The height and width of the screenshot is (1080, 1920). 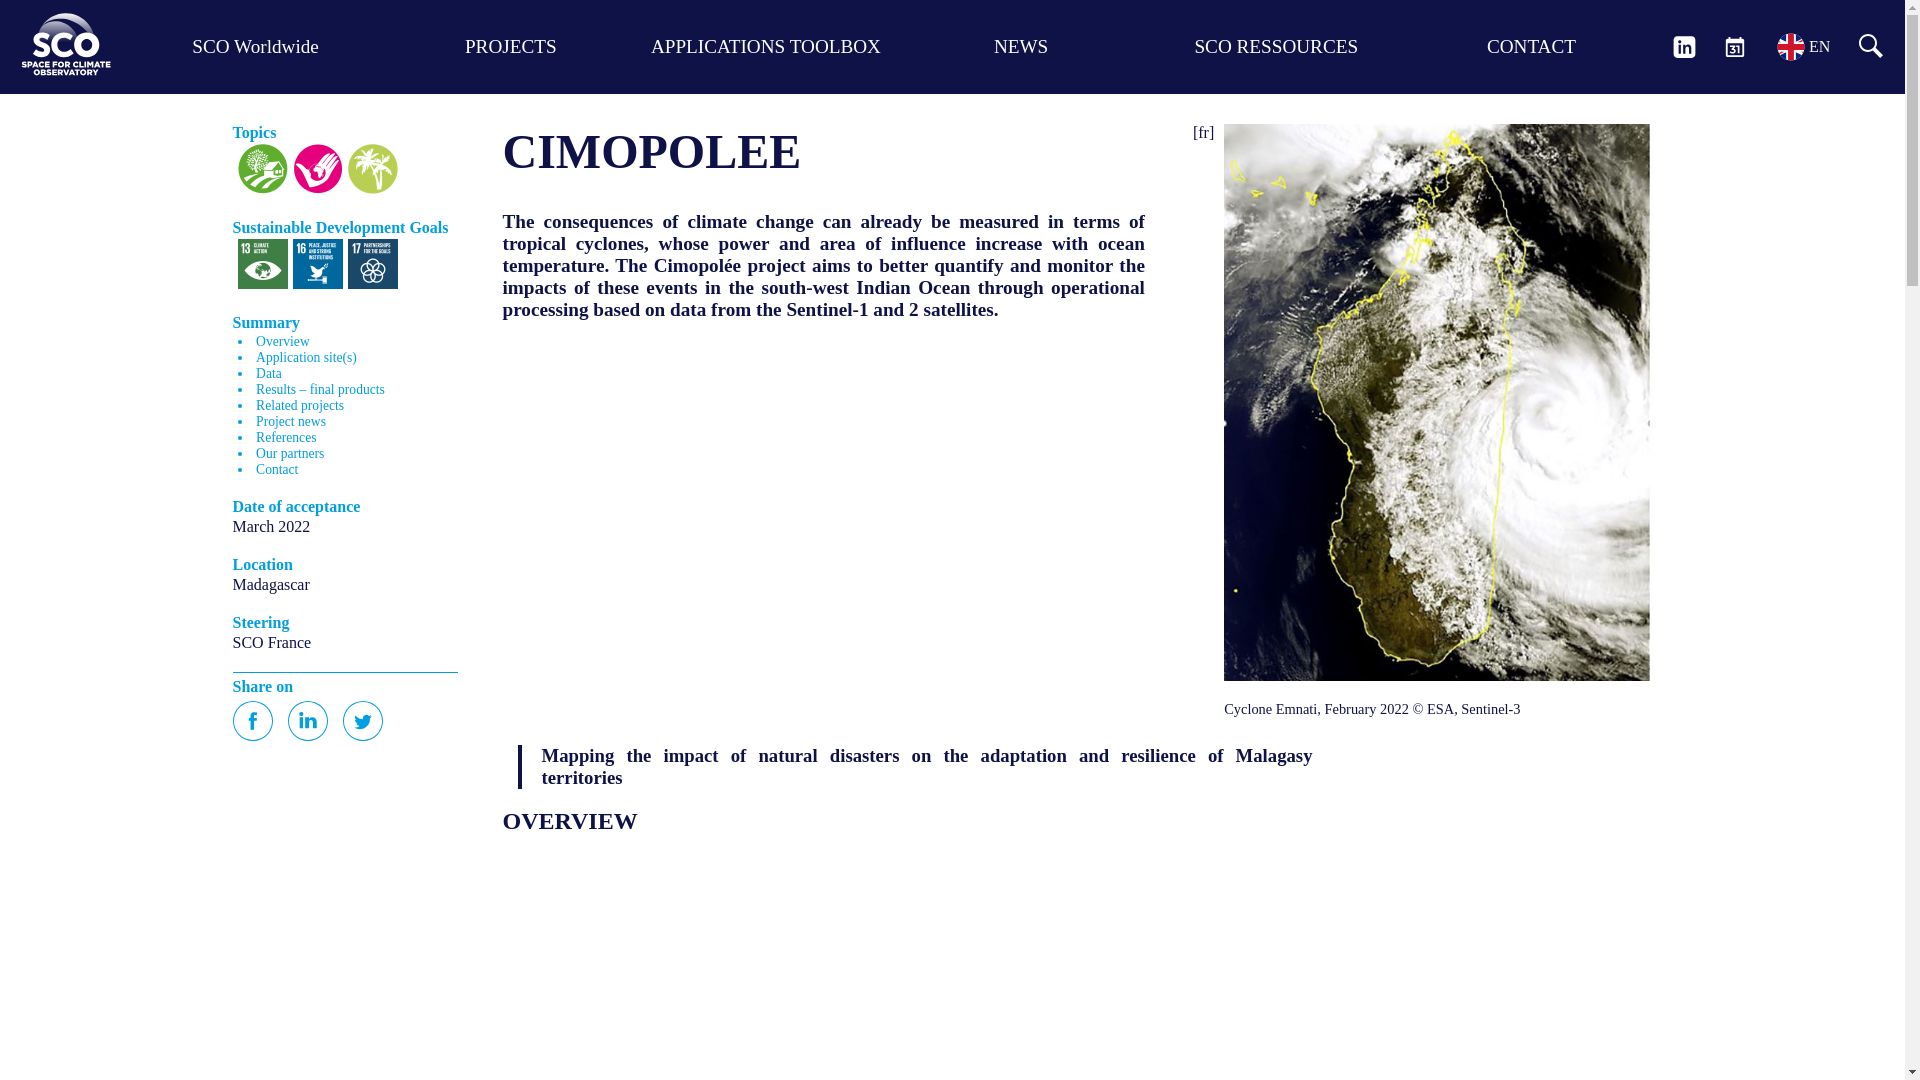 I want to click on CONTACT, so click(x=1531, y=46).